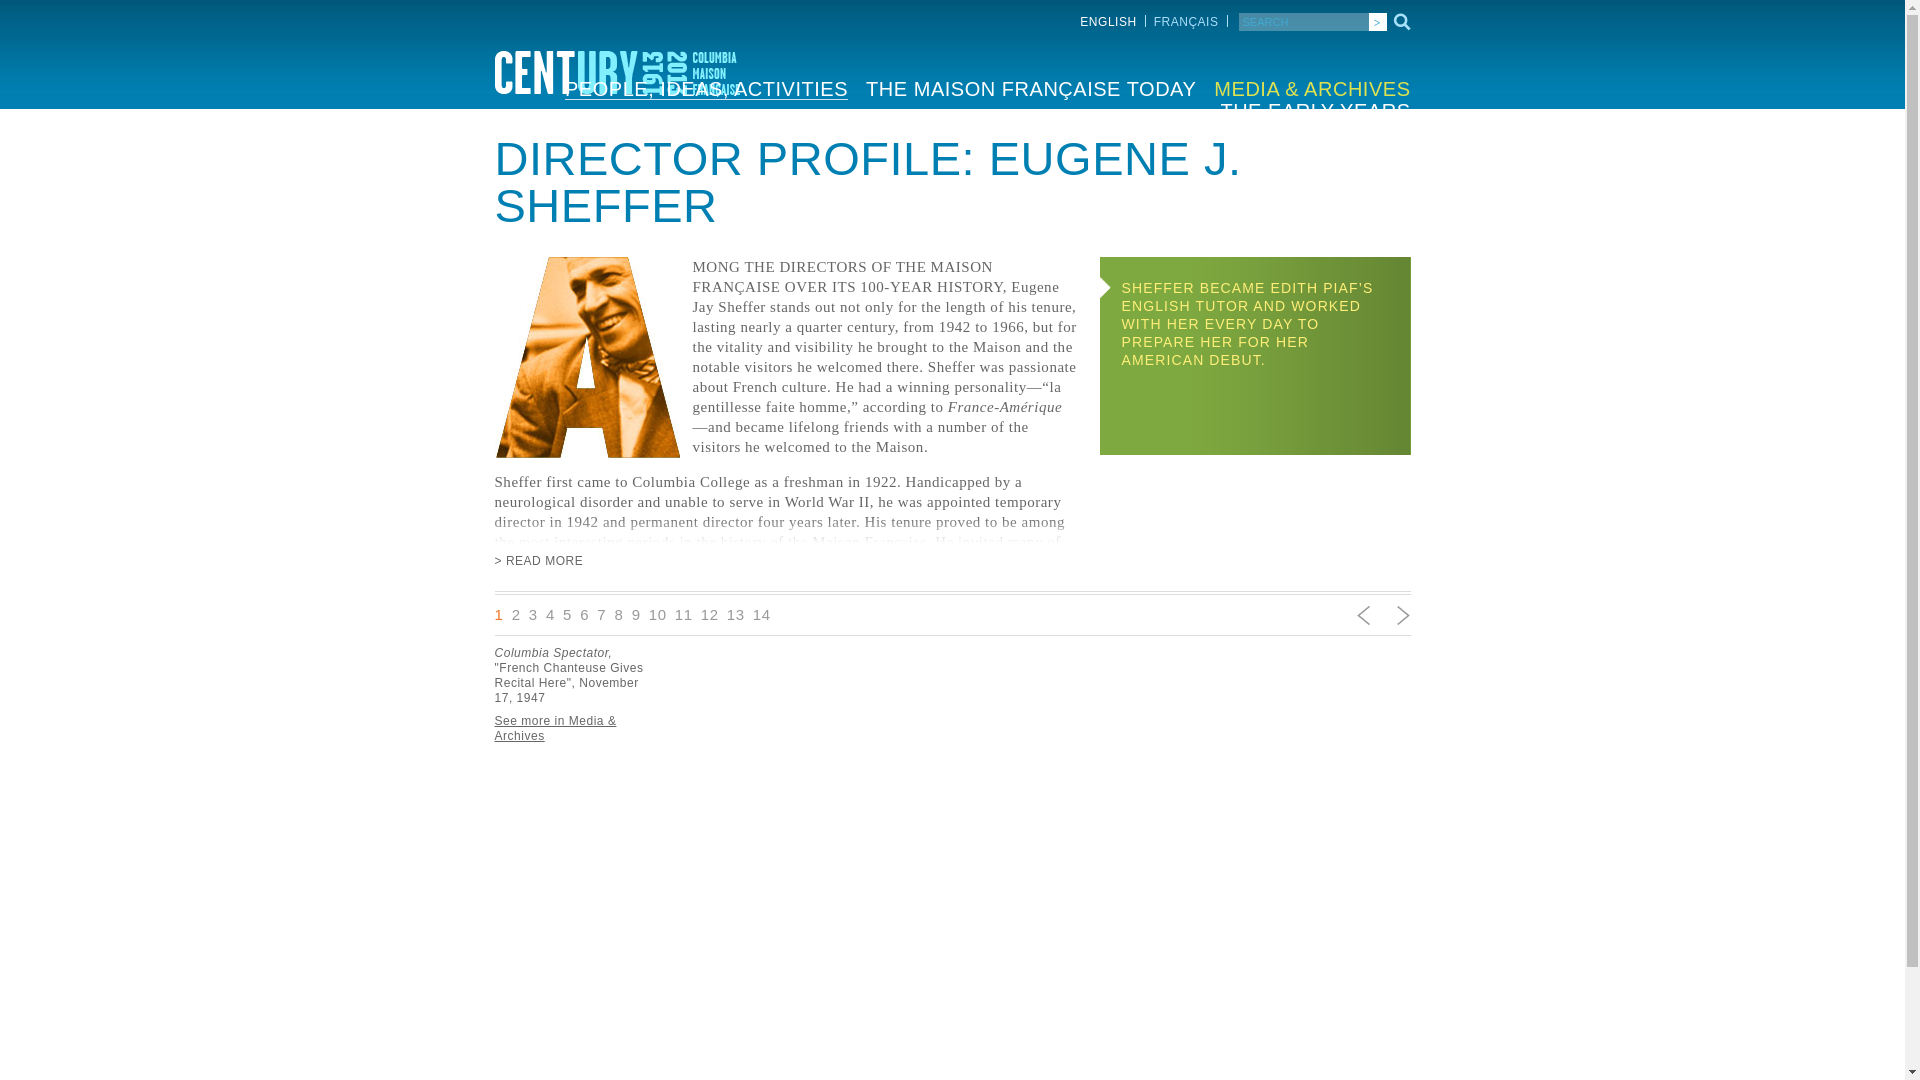 This screenshot has width=1920, height=1080. What do you see at coordinates (706, 89) in the screenshot?
I see `PEOPLE, IDEAS, ACTIVITIES` at bounding box center [706, 89].